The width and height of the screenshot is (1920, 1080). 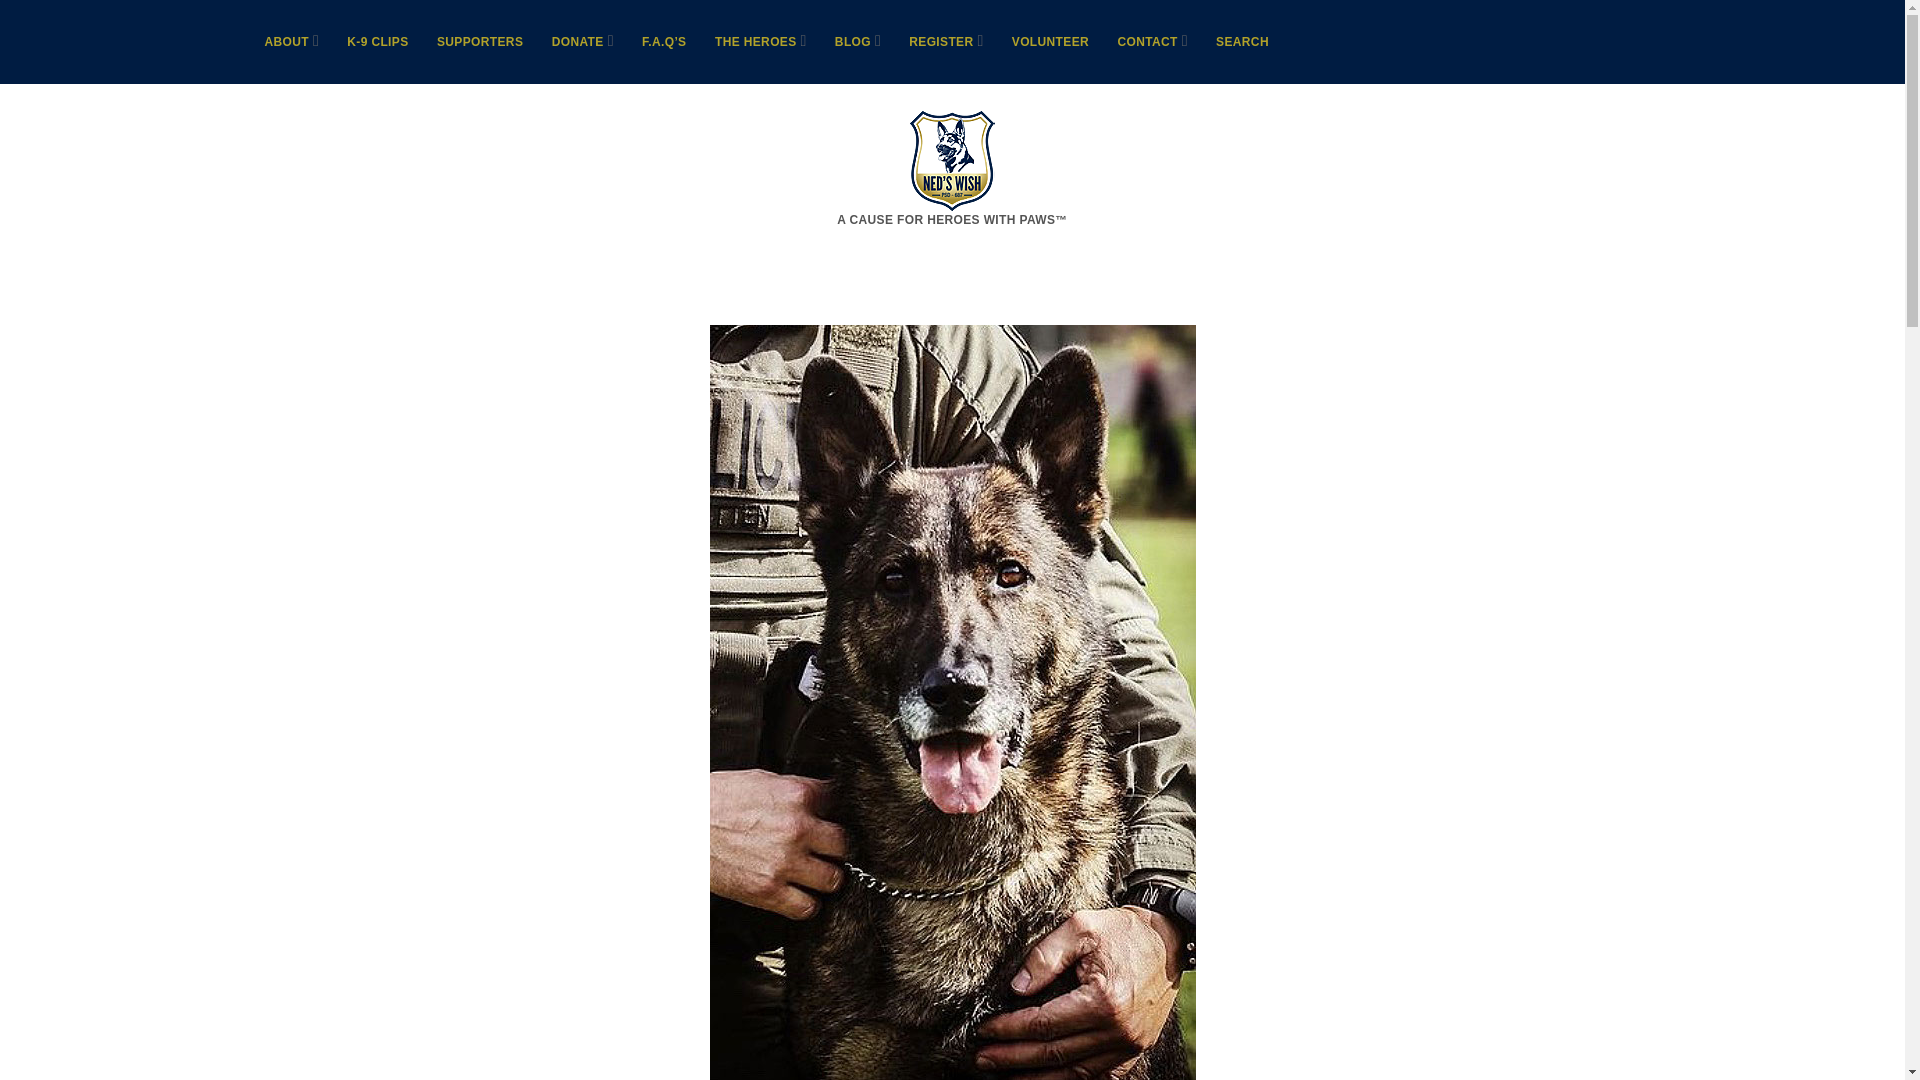 What do you see at coordinates (1242, 42) in the screenshot?
I see `SEARCH` at bounding box center [1242, 42].